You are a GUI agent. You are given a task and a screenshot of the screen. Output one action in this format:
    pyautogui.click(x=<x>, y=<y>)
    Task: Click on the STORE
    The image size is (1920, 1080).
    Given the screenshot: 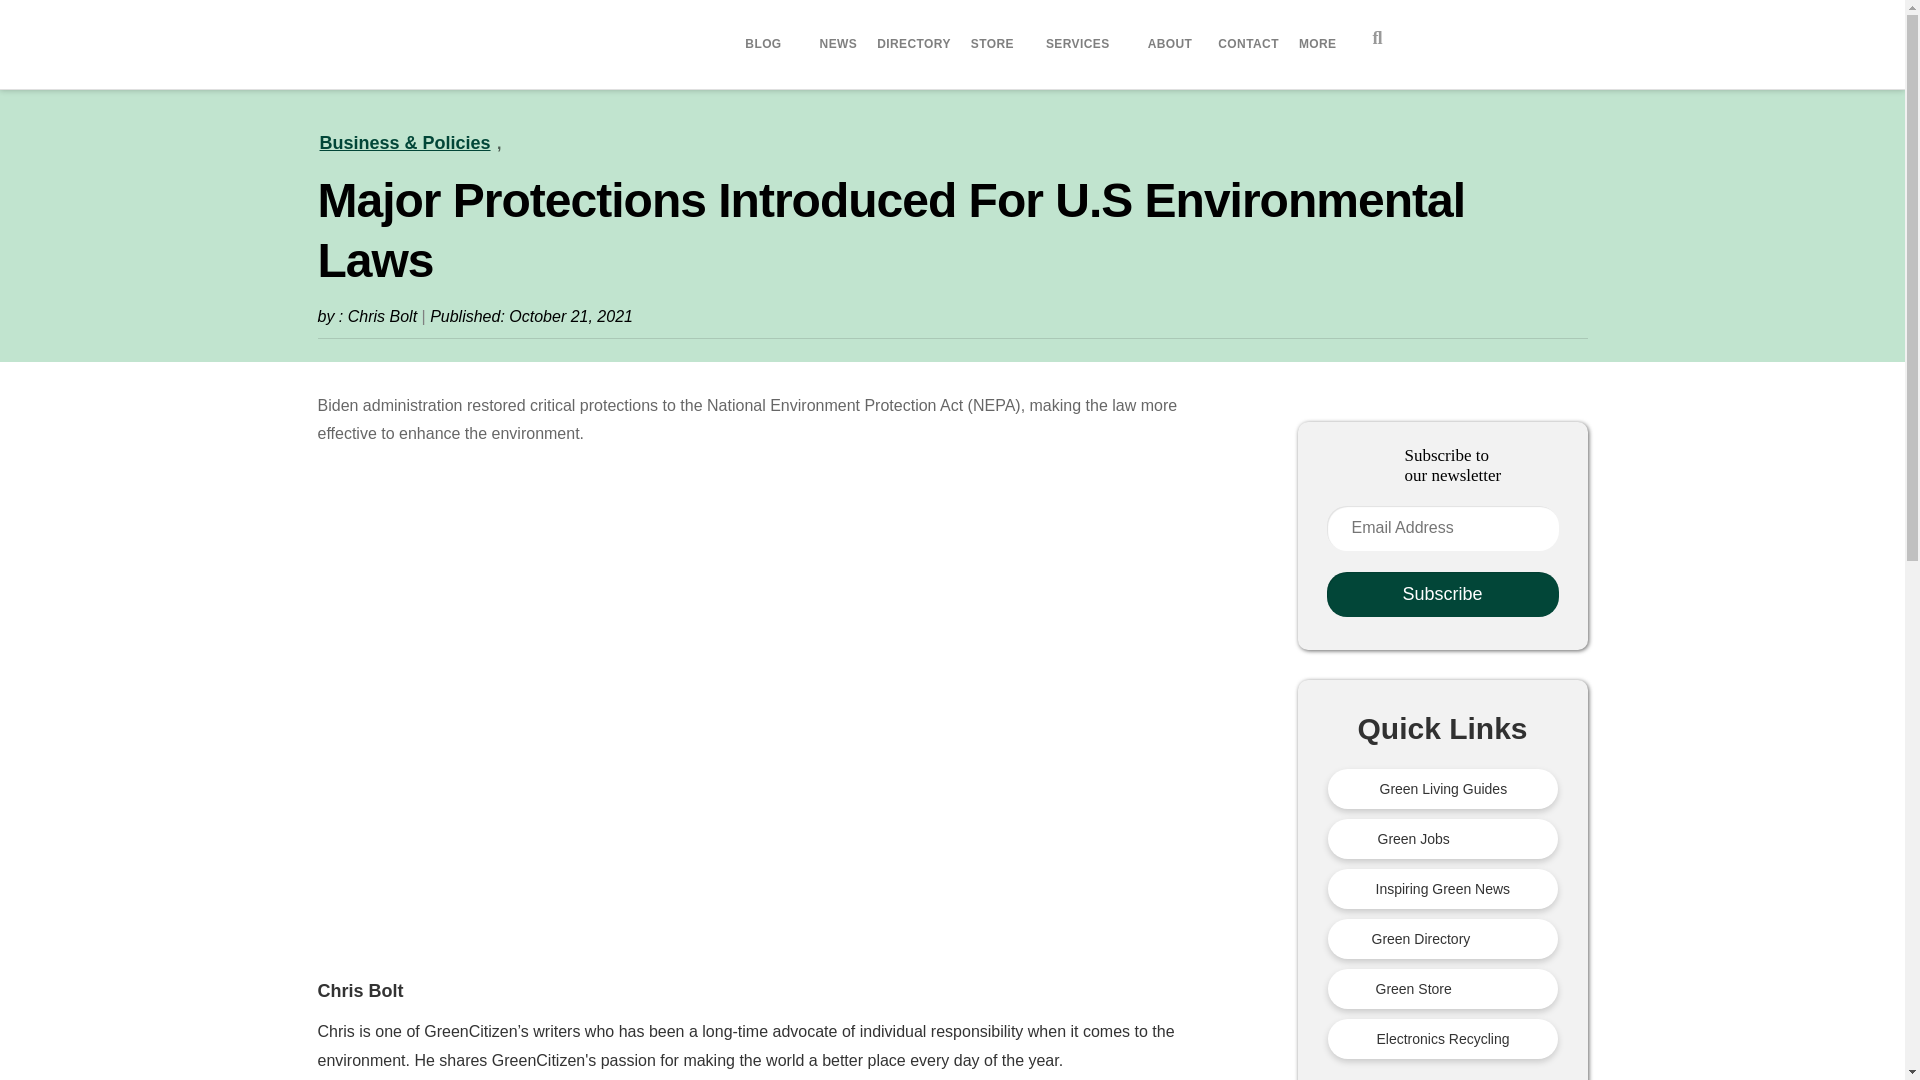 What is the action you would take?
    pyautogui.click(x=992, y=43)
    